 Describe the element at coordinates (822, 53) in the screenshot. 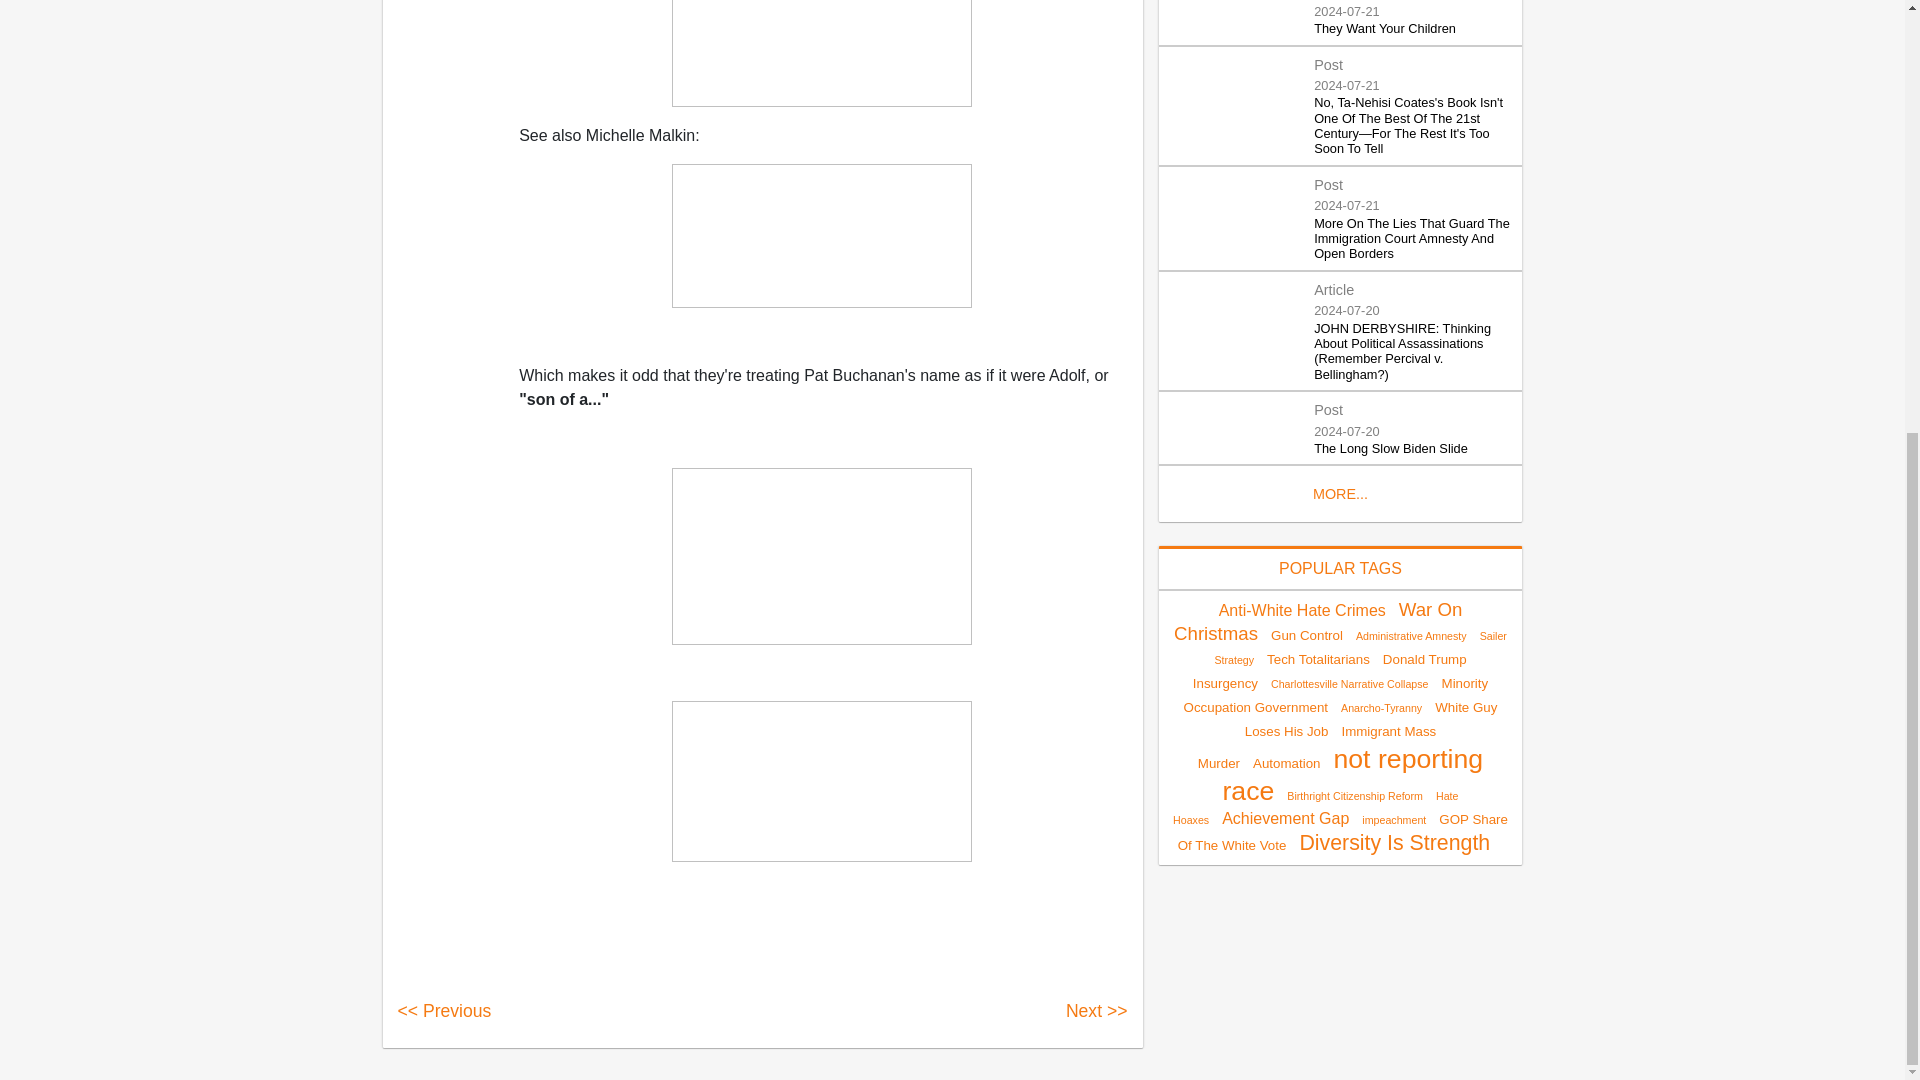

I see `google-son-of-a` at that location.